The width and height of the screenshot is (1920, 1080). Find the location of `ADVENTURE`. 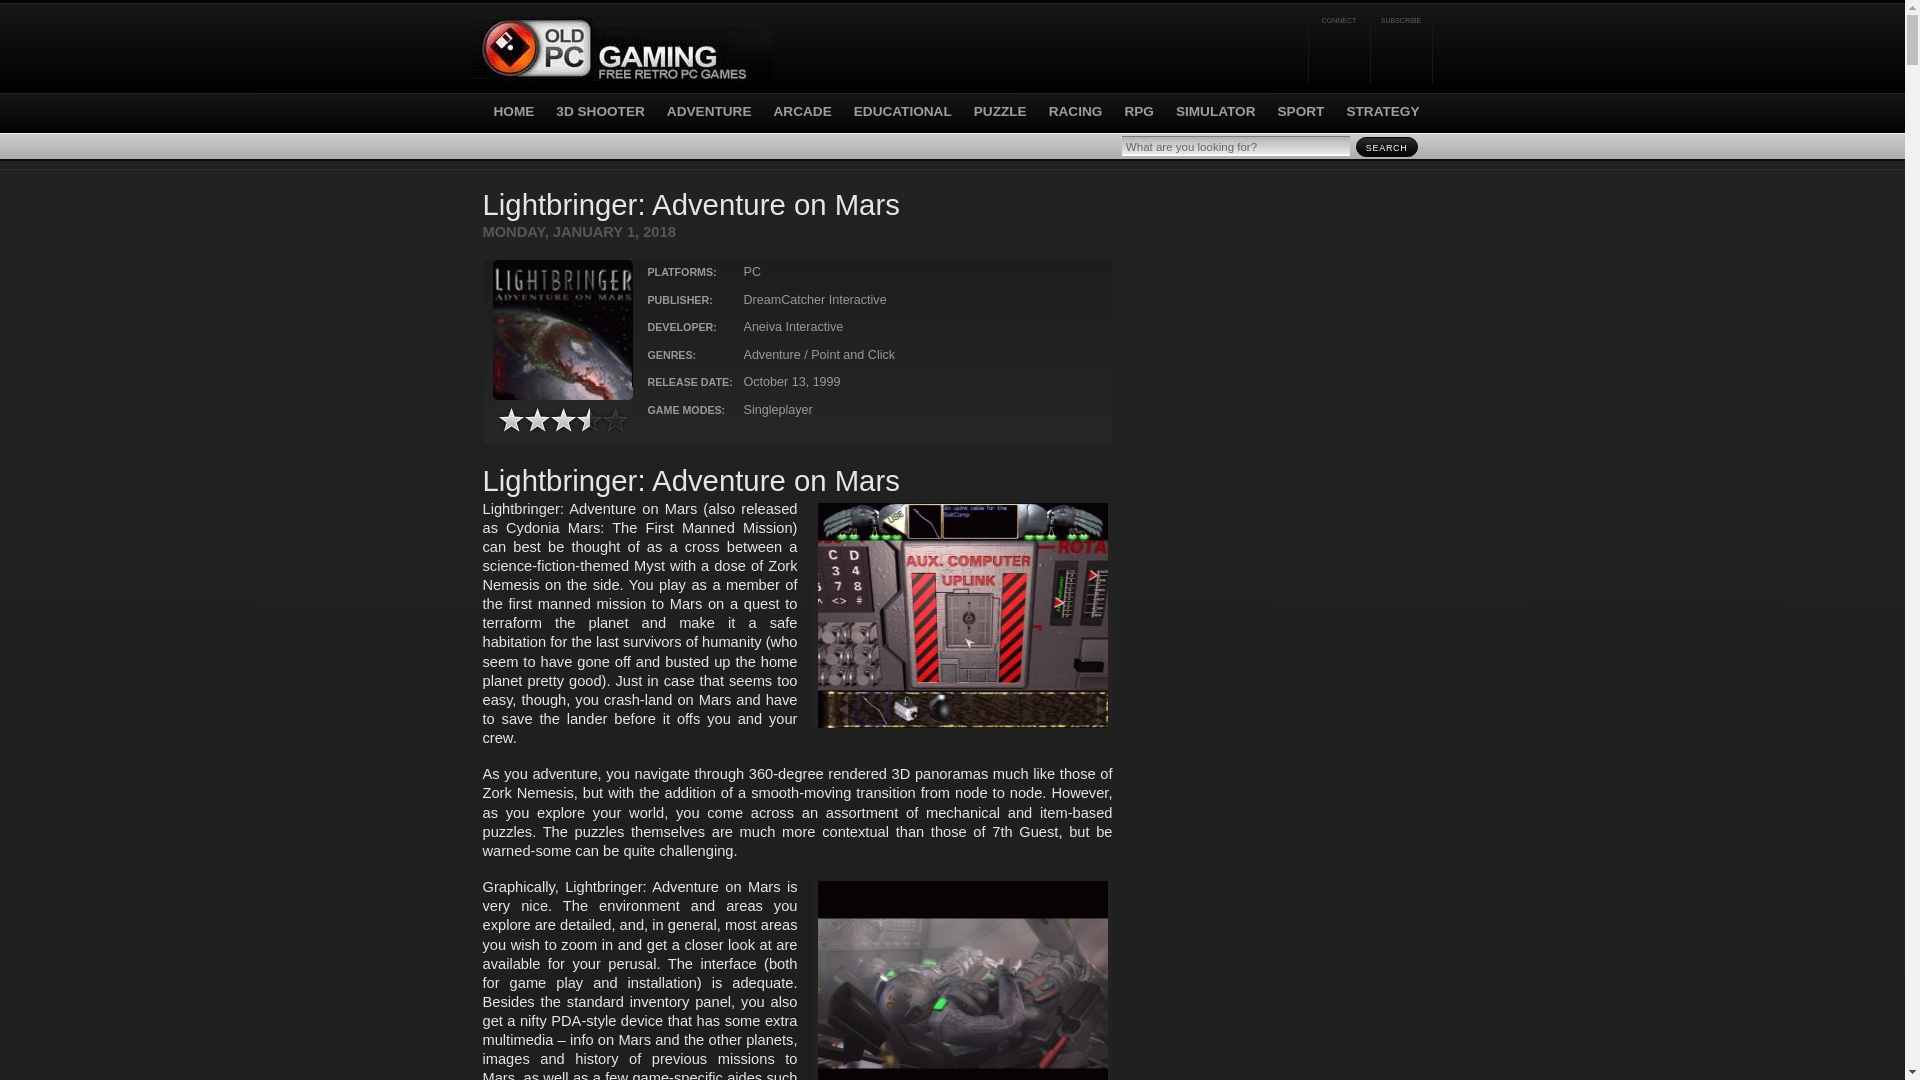

ADVENTURE is located at coordinates (709, 110).